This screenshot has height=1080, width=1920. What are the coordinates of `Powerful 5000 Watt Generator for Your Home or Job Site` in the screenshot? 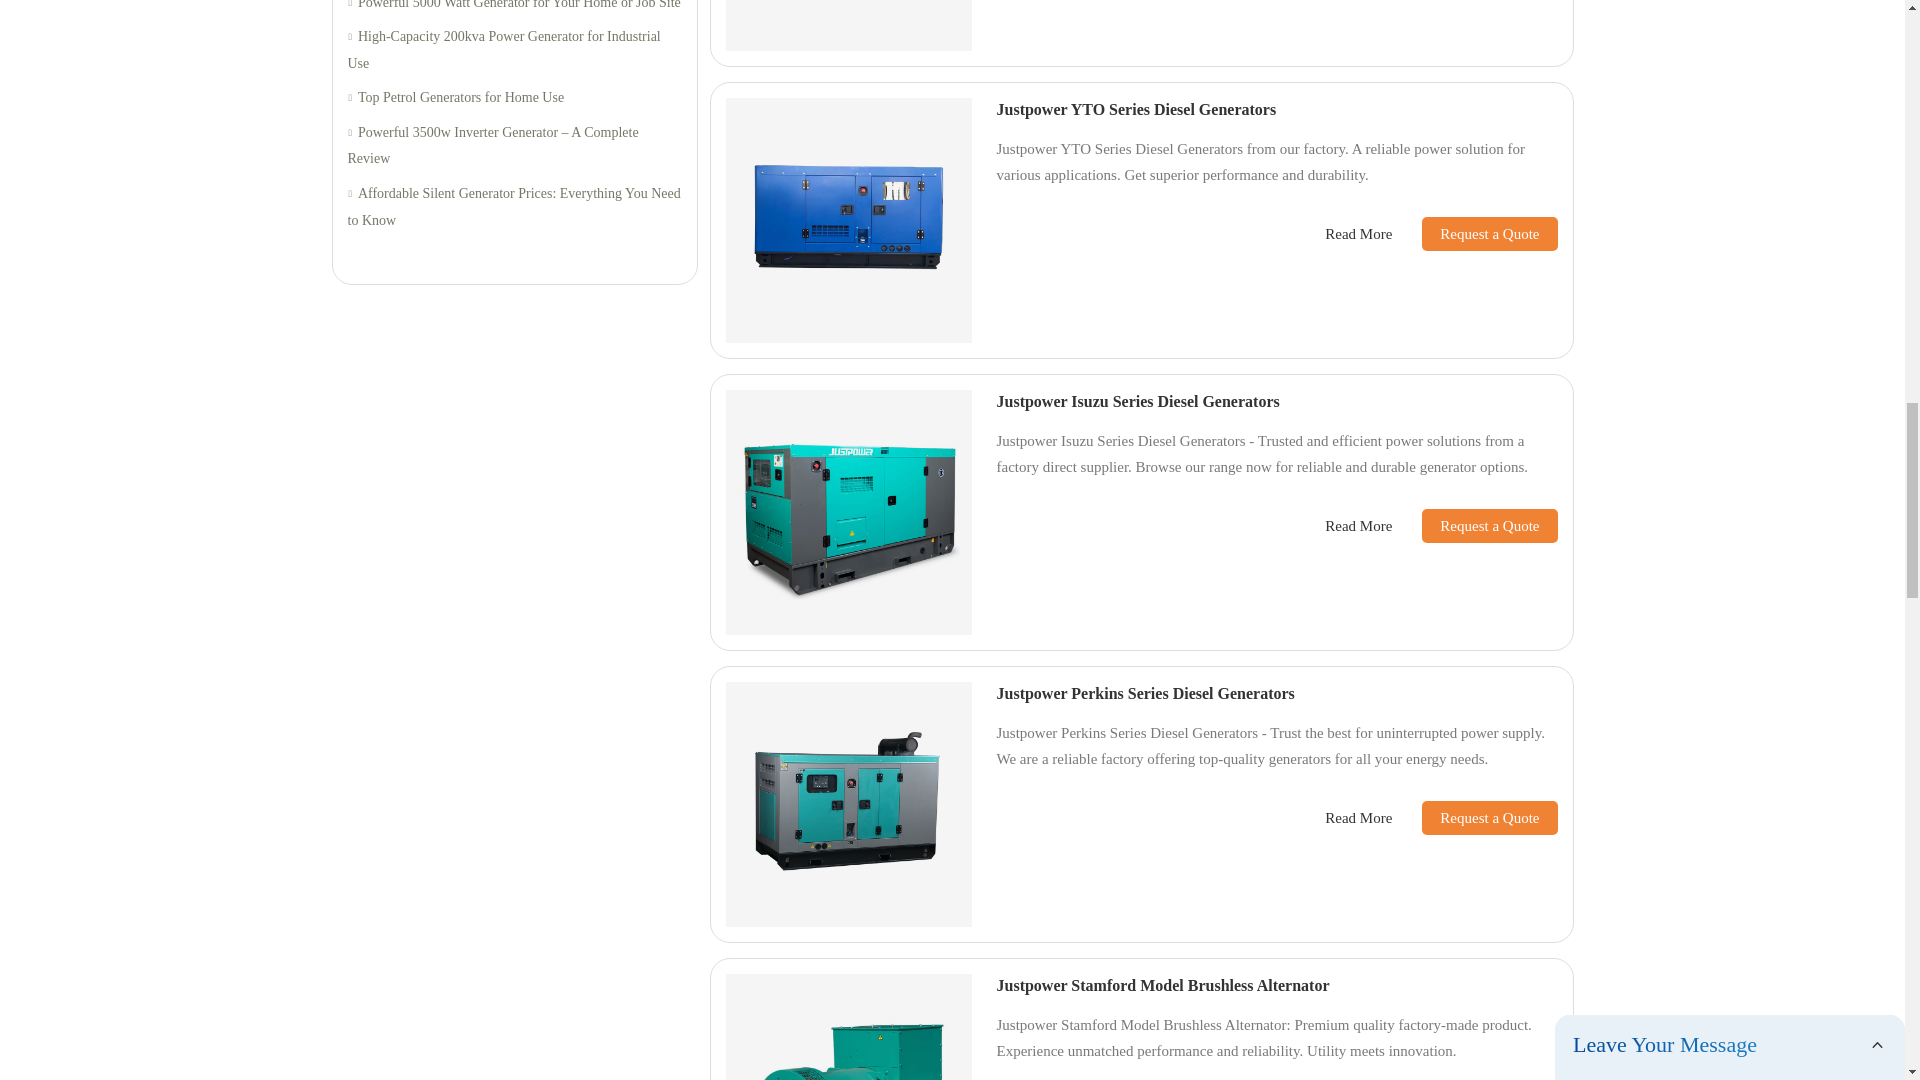 It's located at (514, 8).